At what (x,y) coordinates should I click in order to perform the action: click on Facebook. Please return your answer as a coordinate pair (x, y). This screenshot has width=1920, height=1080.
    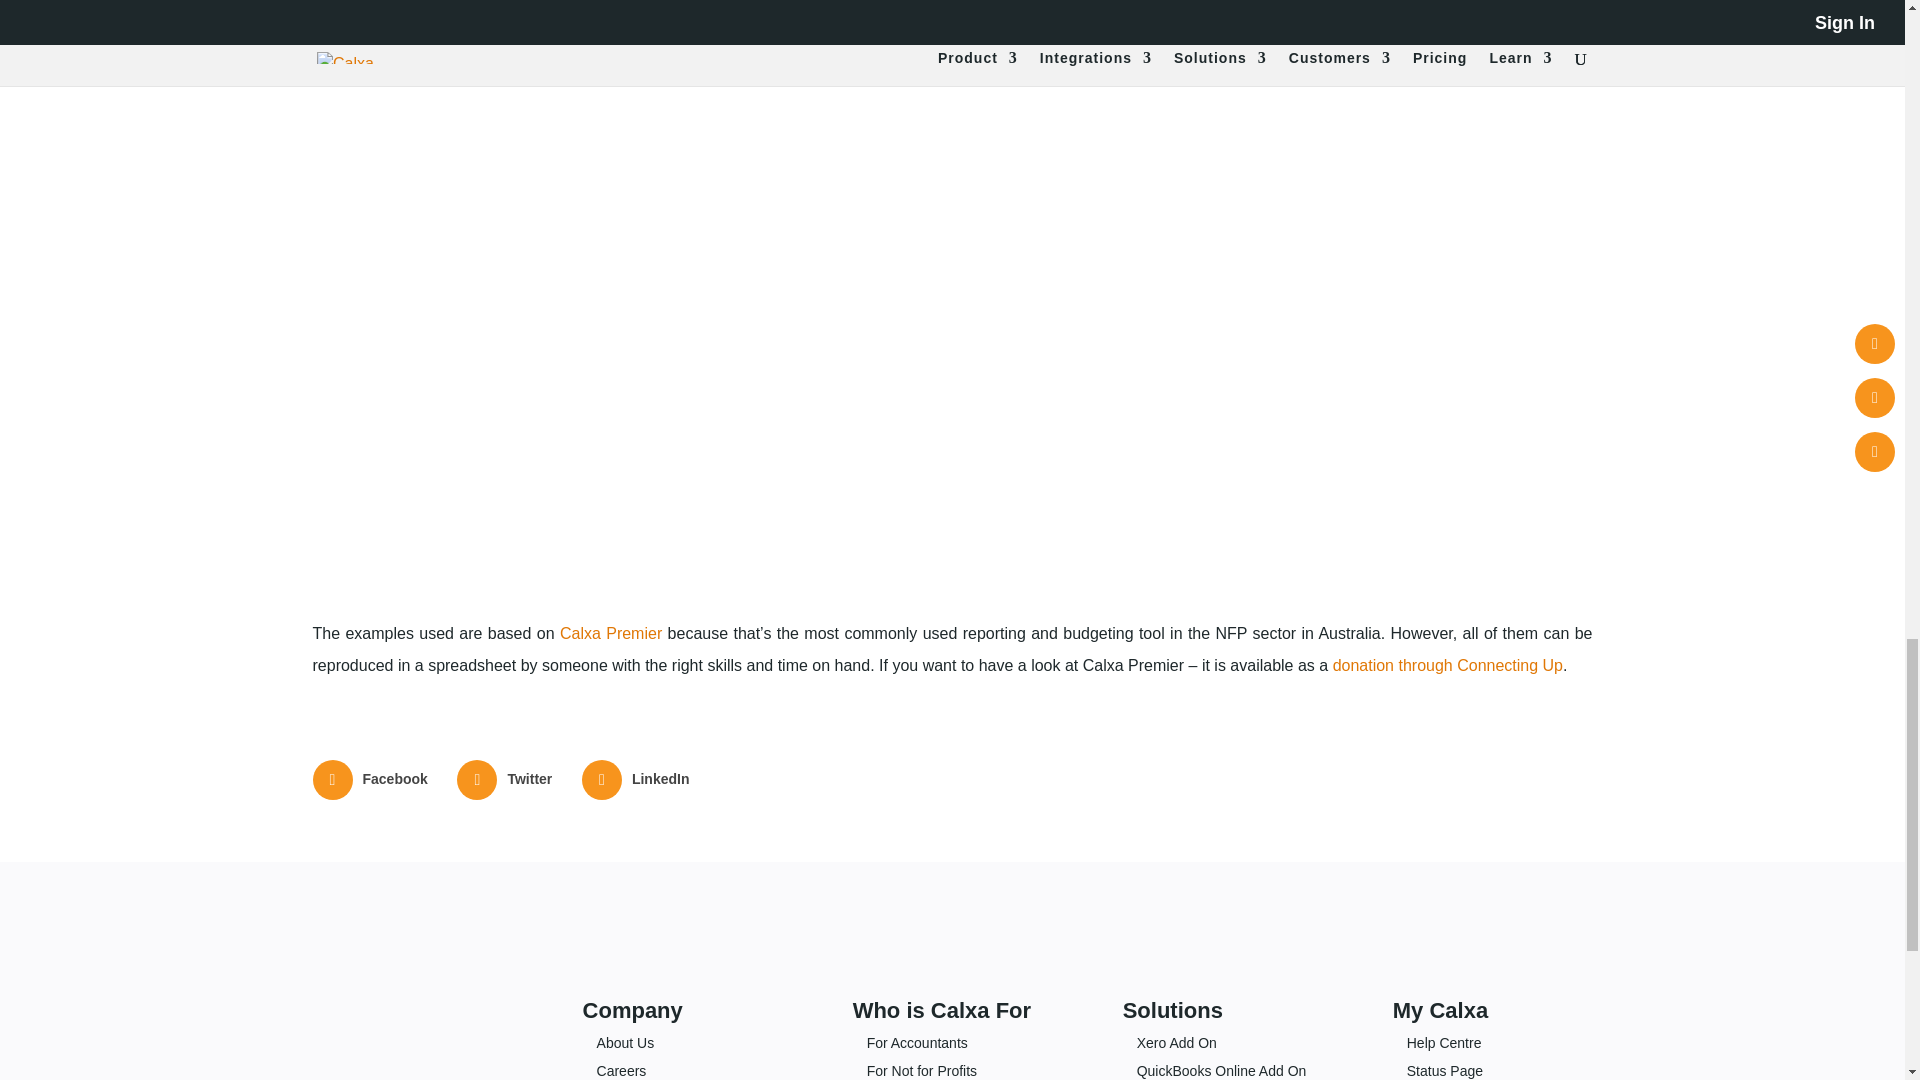
    Looking at the image, I should click on (370, 780).